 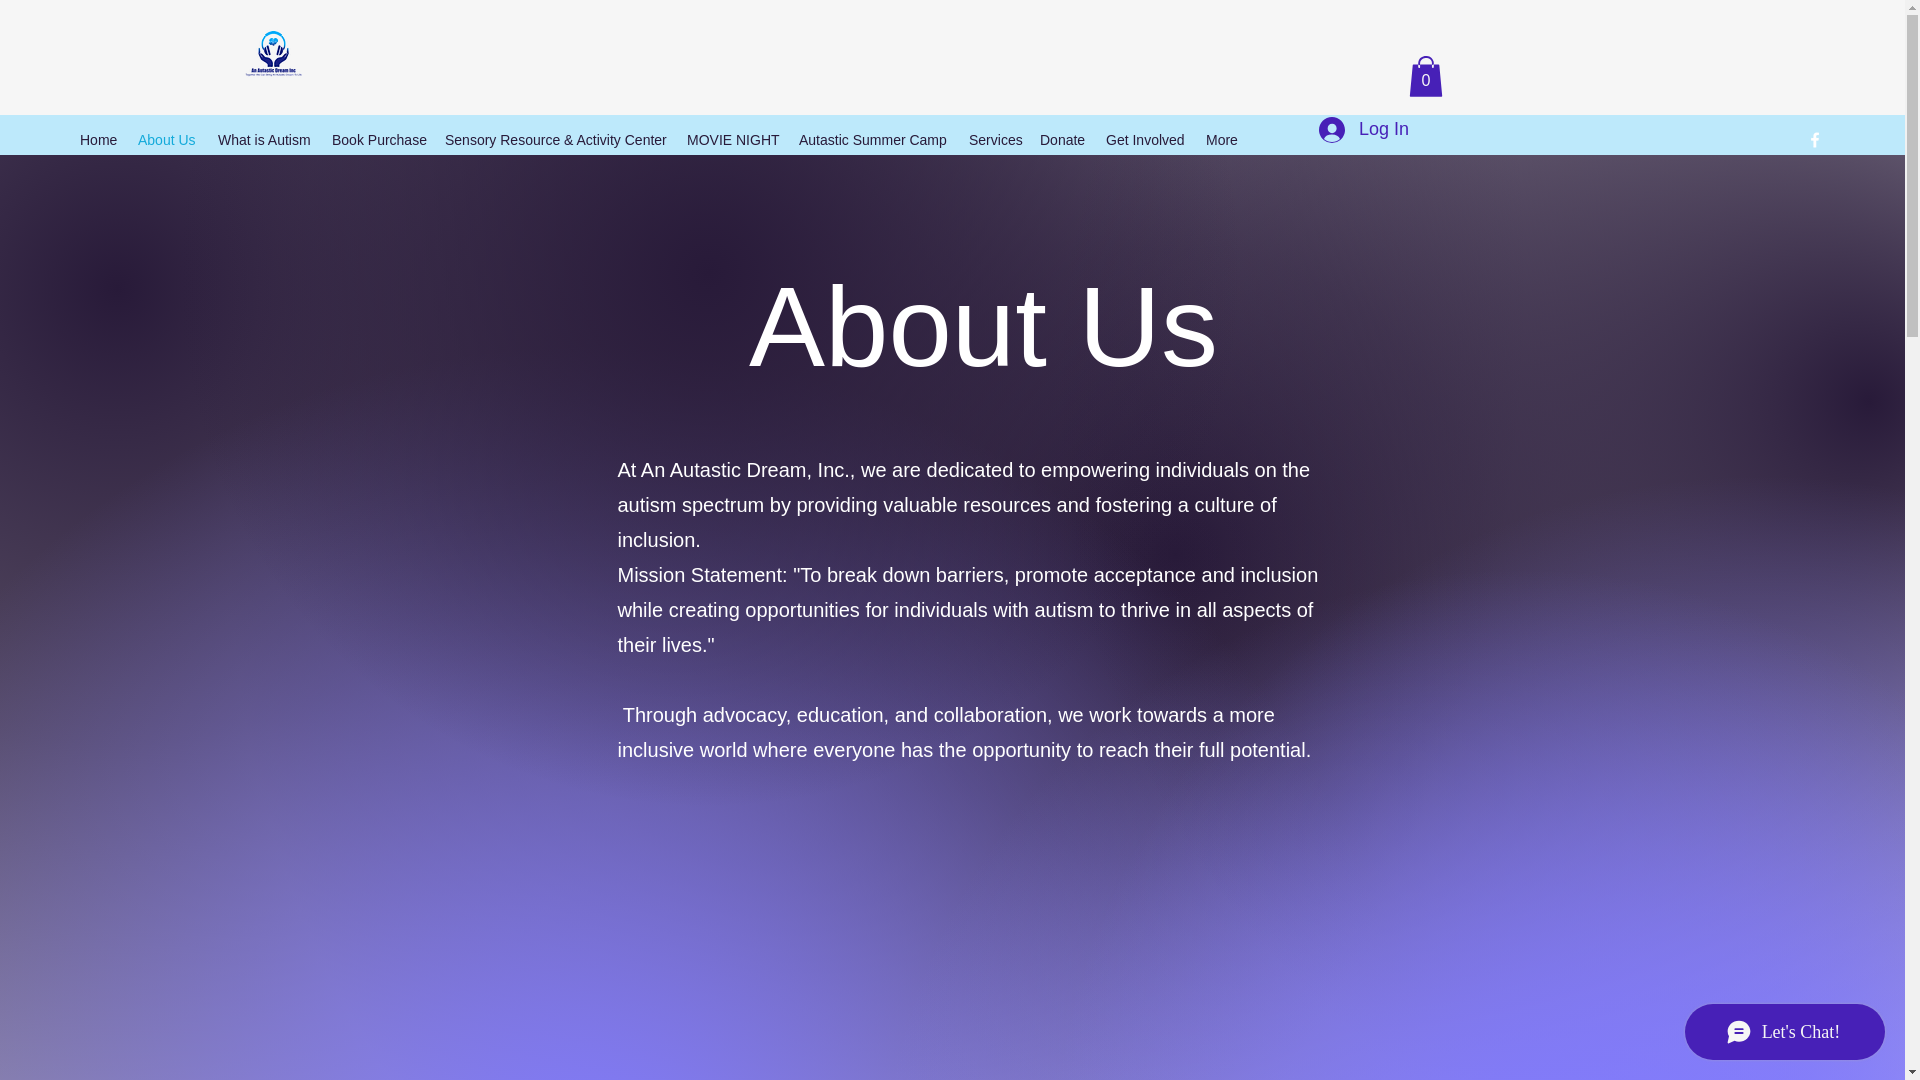 What do you see at coordinates (994, 140) in the screenshot?
I see `Services` at bounding box center [994, 140].